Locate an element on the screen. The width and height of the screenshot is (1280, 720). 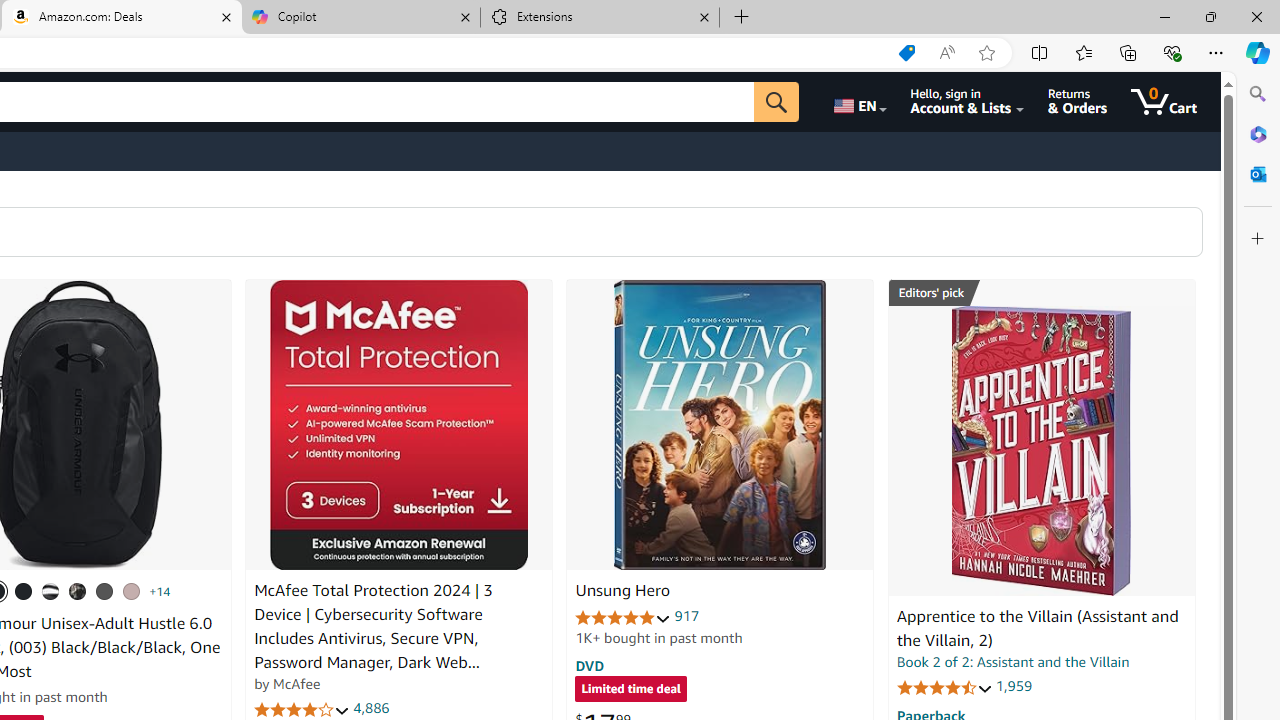
917 is located at coordinates (687, 616).